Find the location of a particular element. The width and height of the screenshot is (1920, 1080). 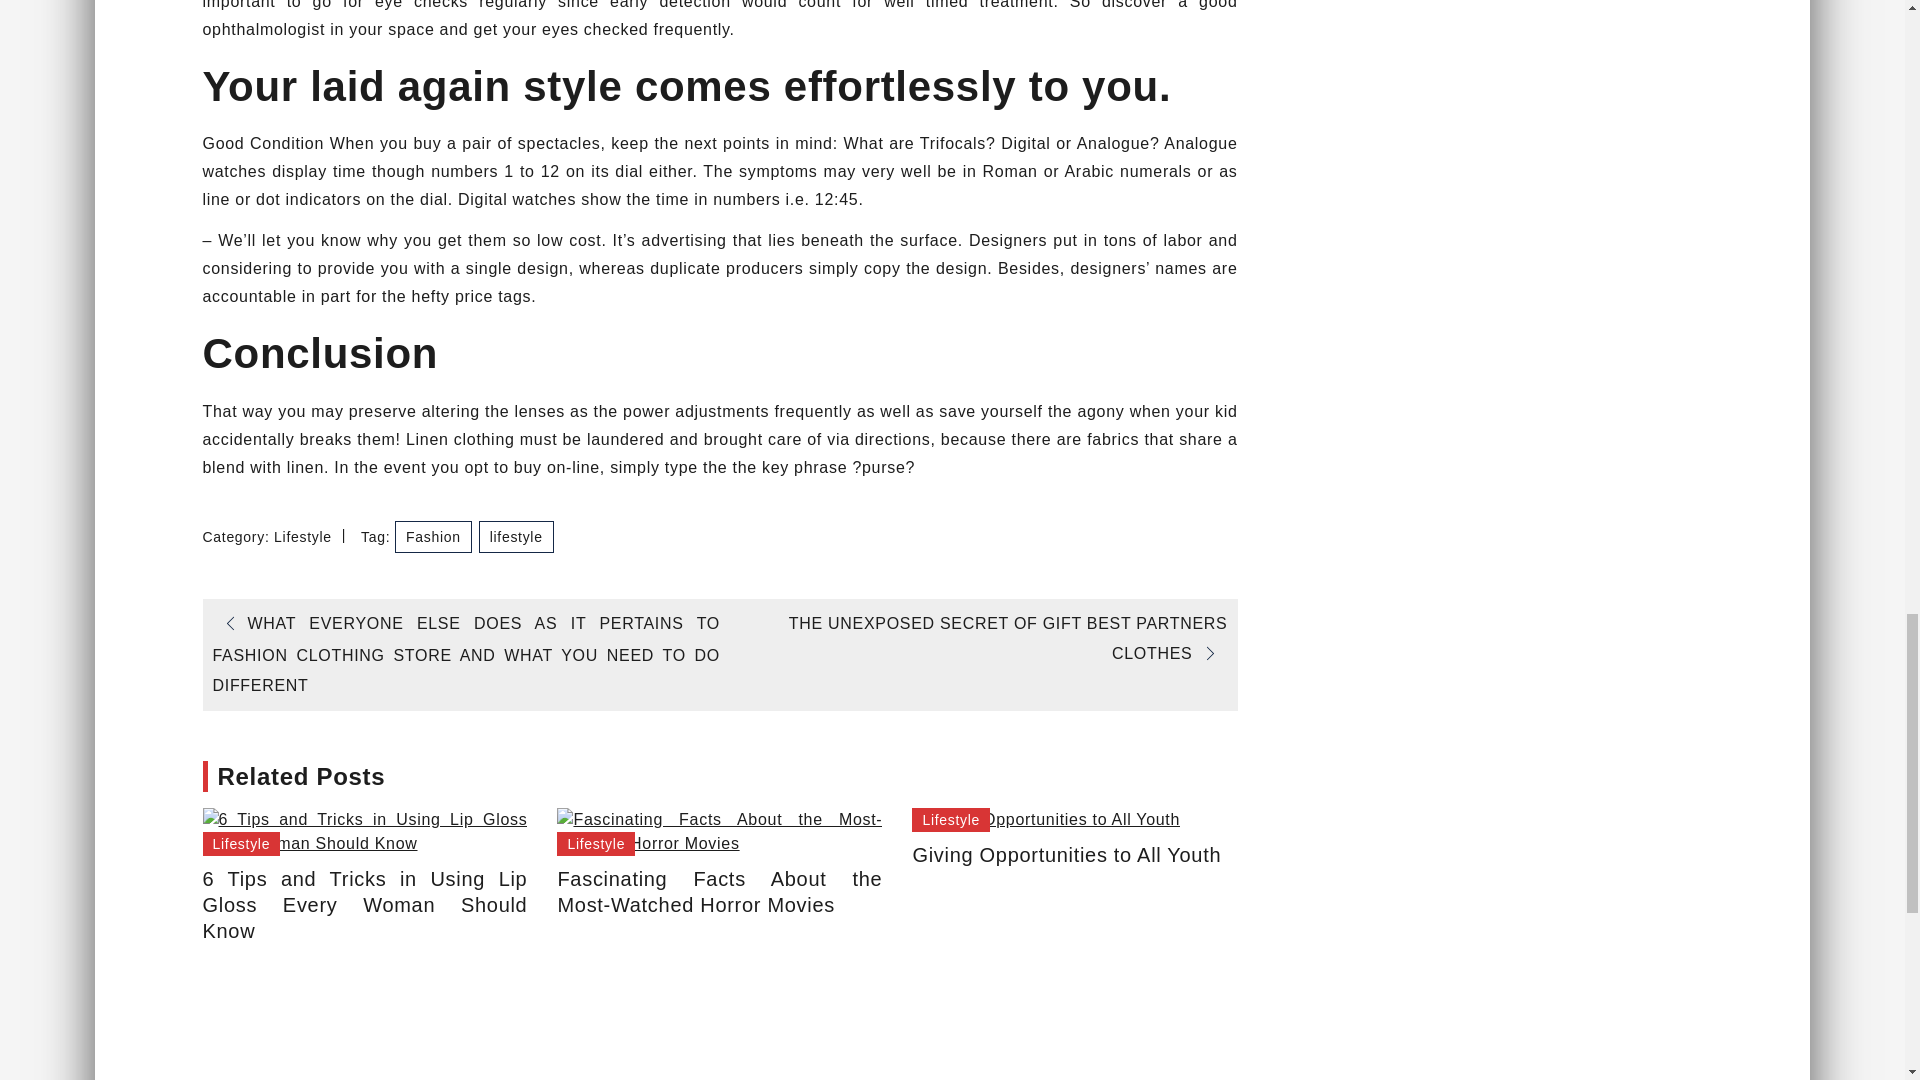

Giving Opportunities to All Youth is located at coordinates (1074, 855).